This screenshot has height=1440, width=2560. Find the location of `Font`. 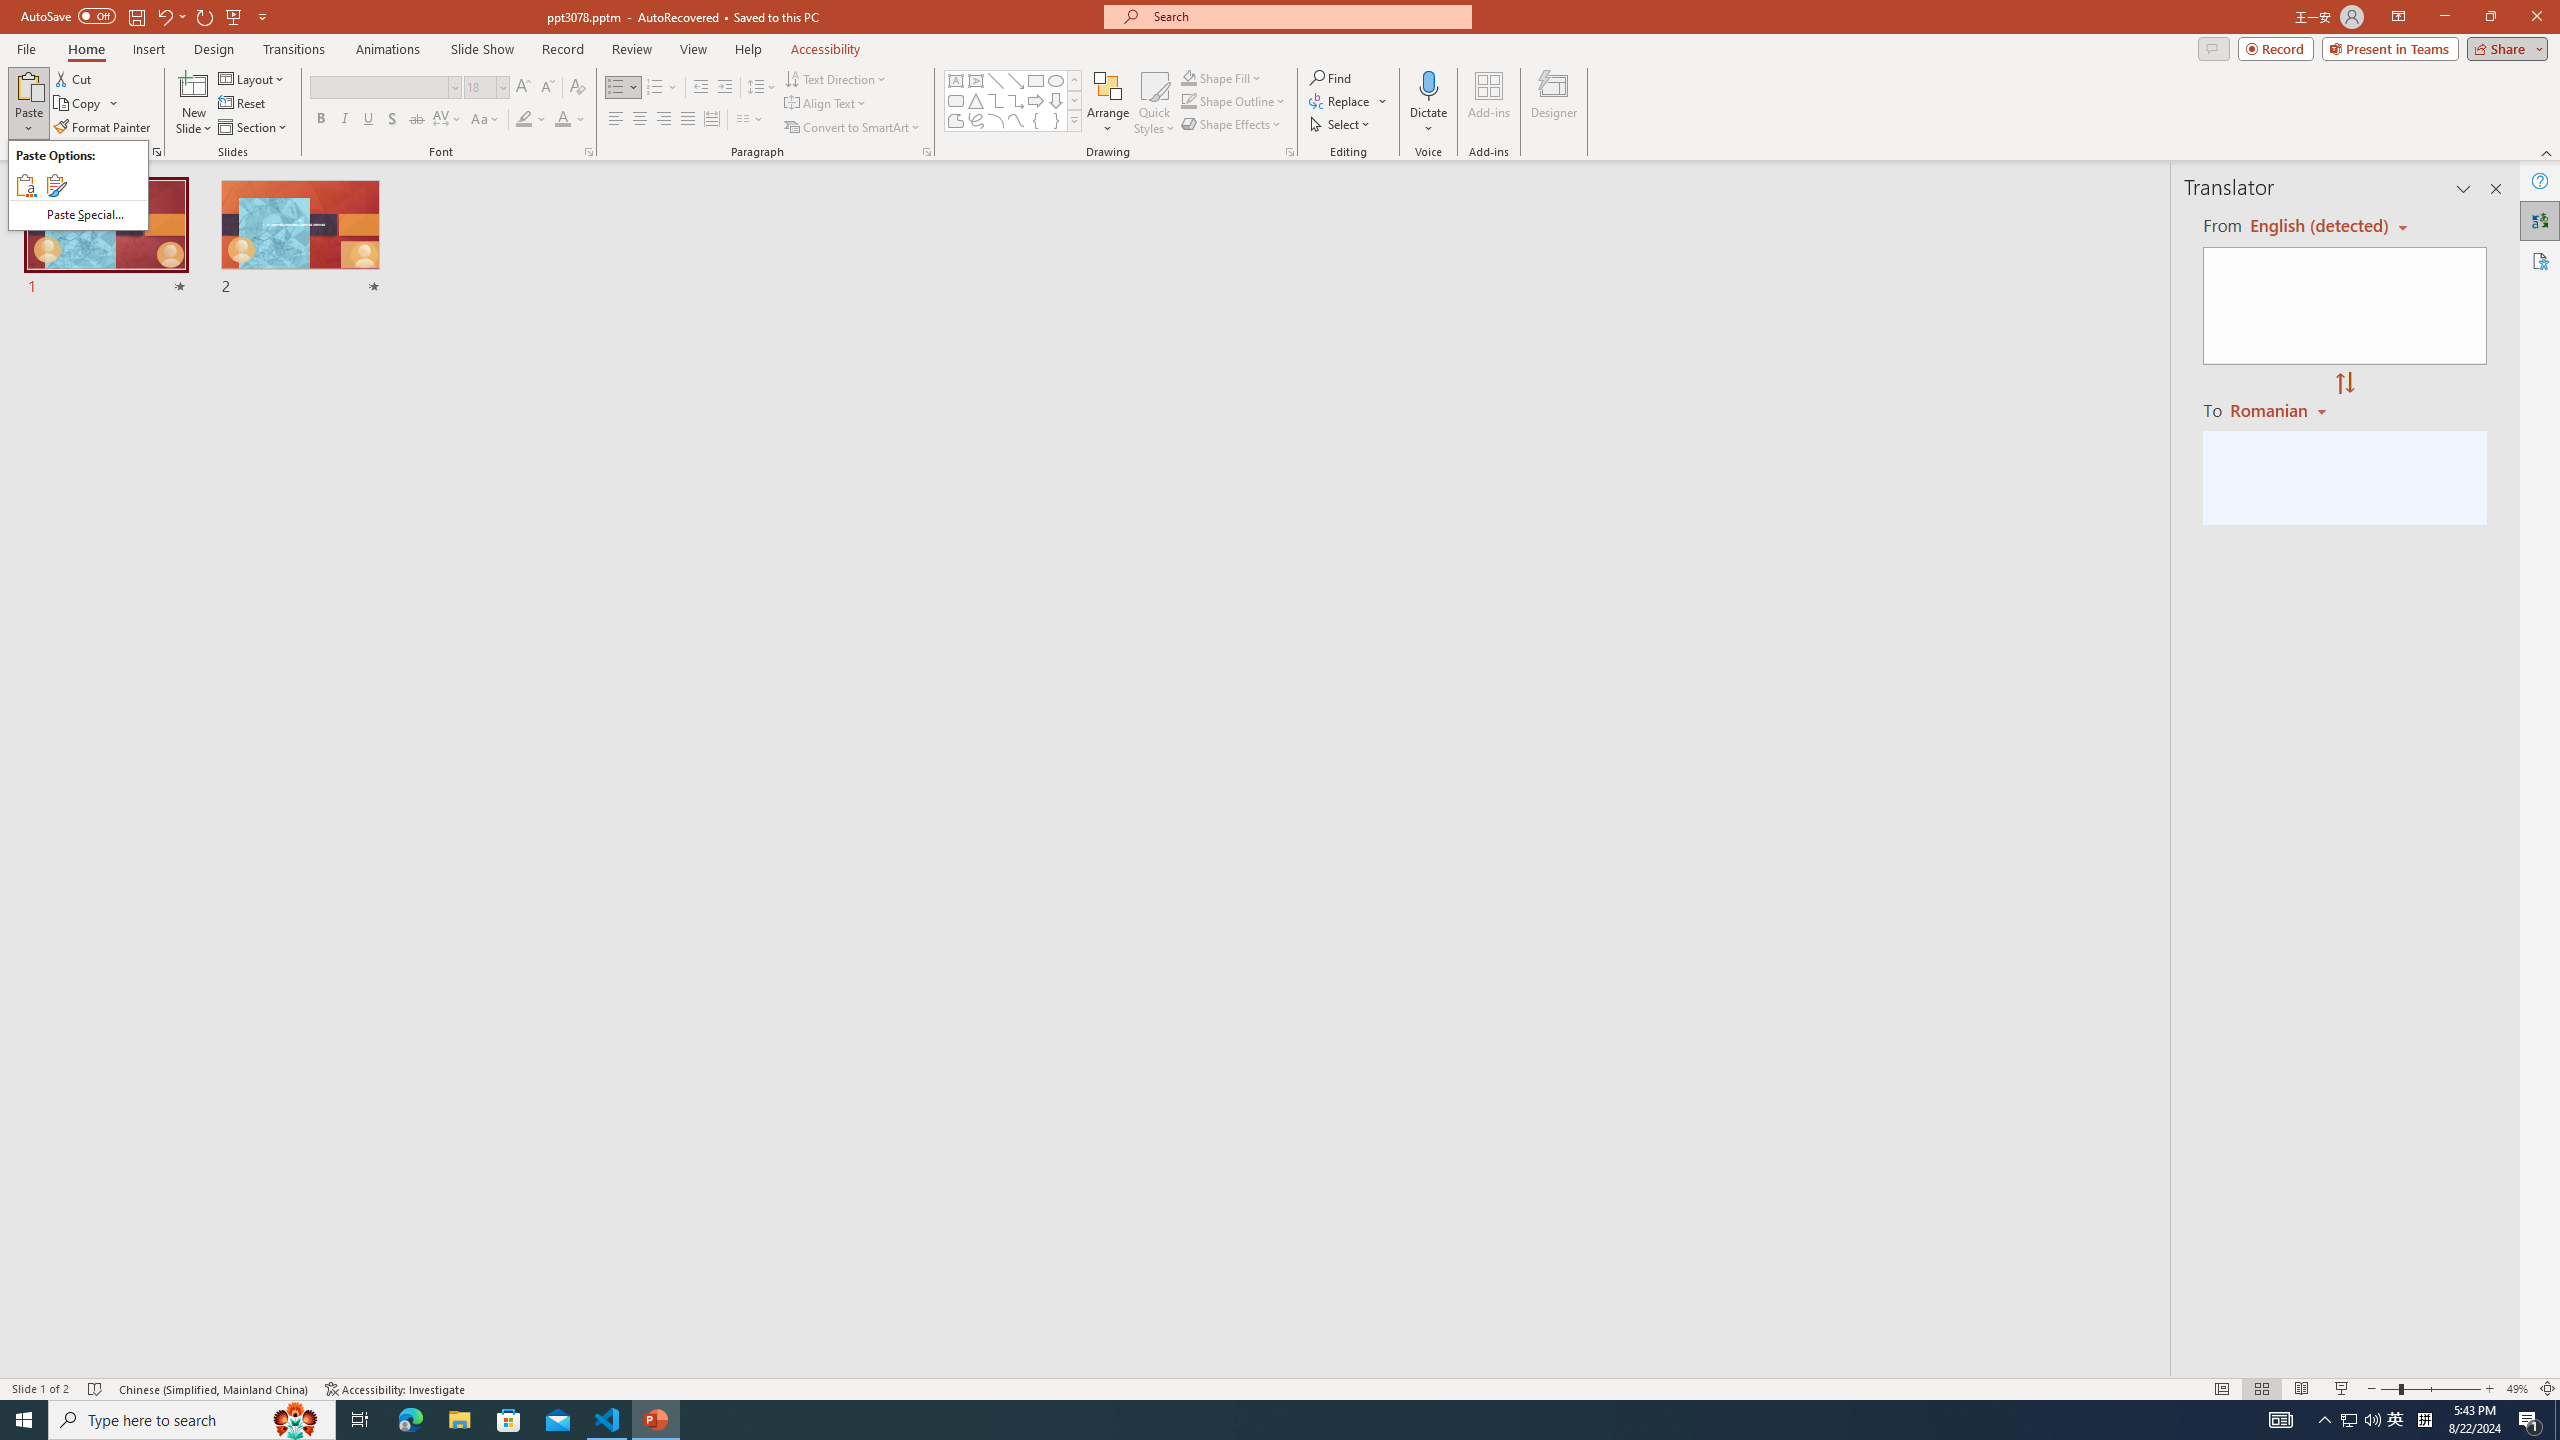

Font is located at coordinates (384, 88).